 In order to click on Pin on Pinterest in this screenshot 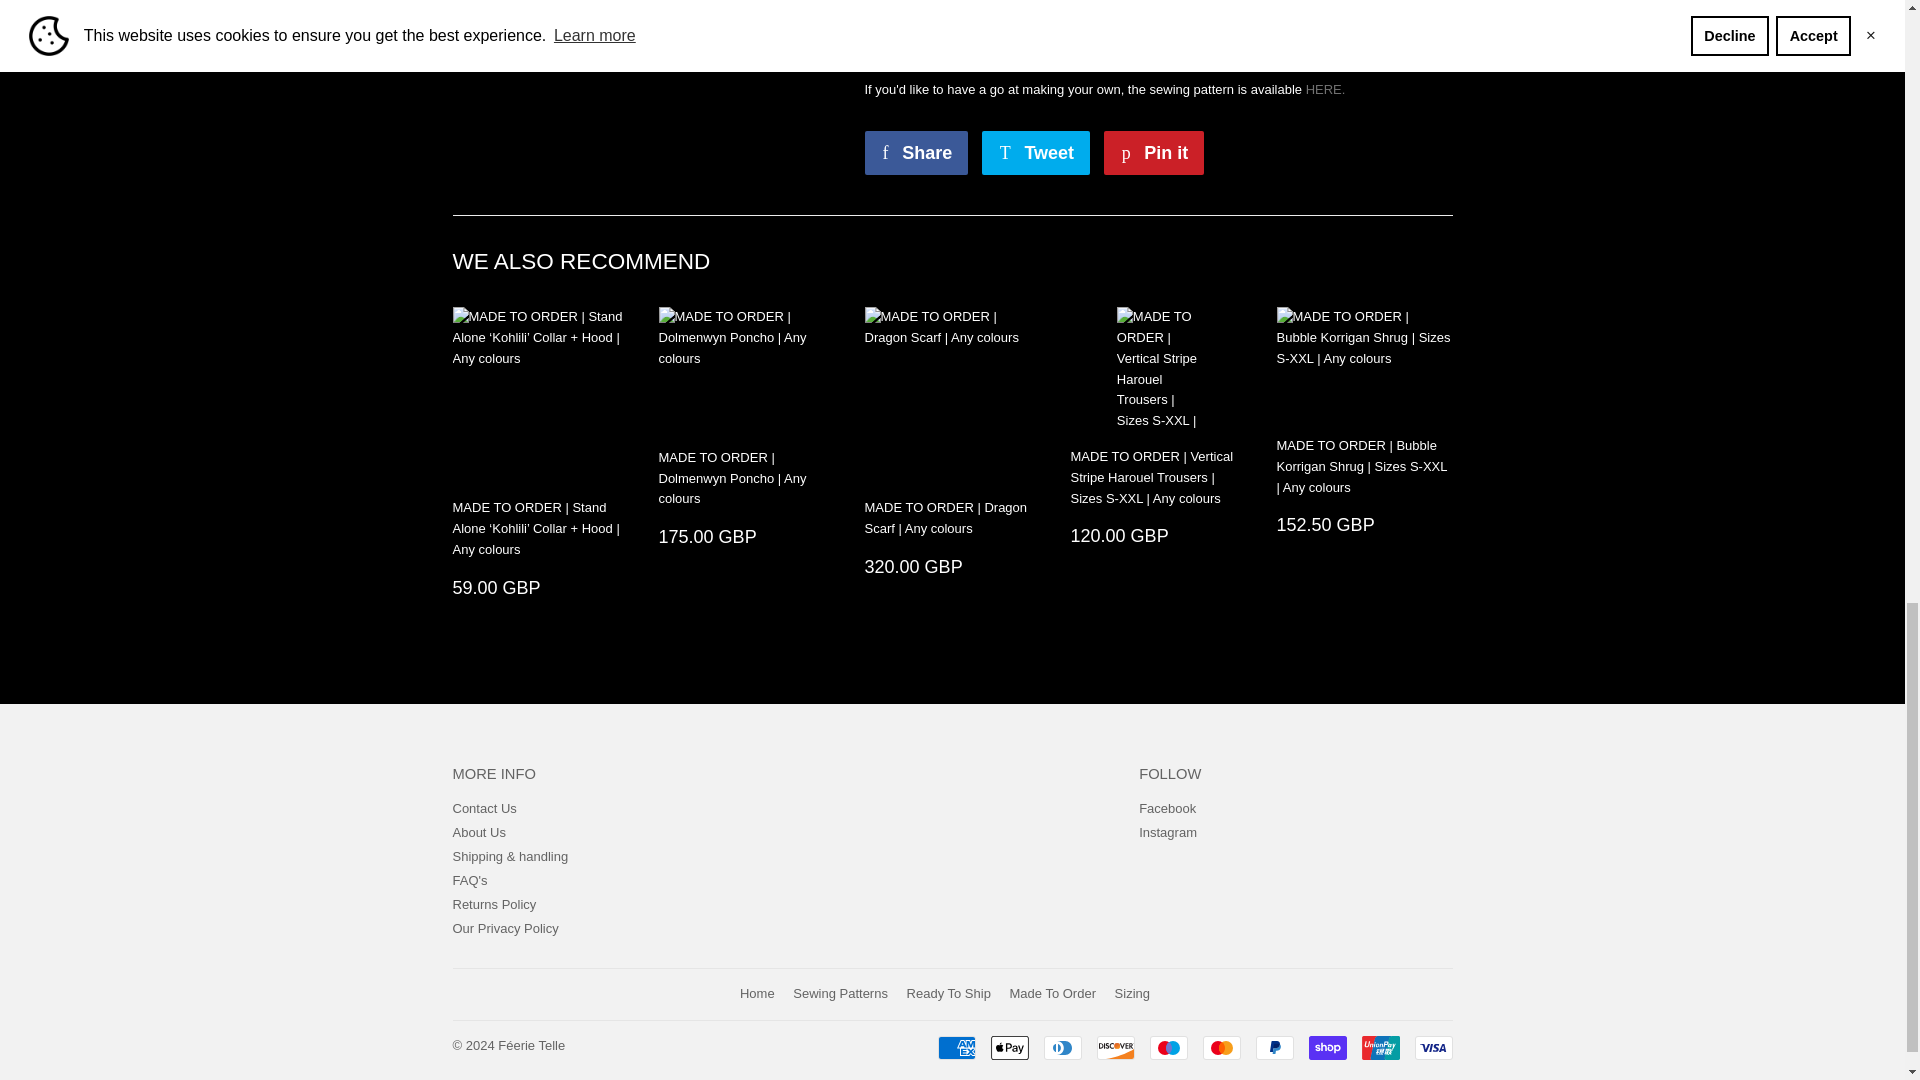, I will do `click(1154, 152)`.